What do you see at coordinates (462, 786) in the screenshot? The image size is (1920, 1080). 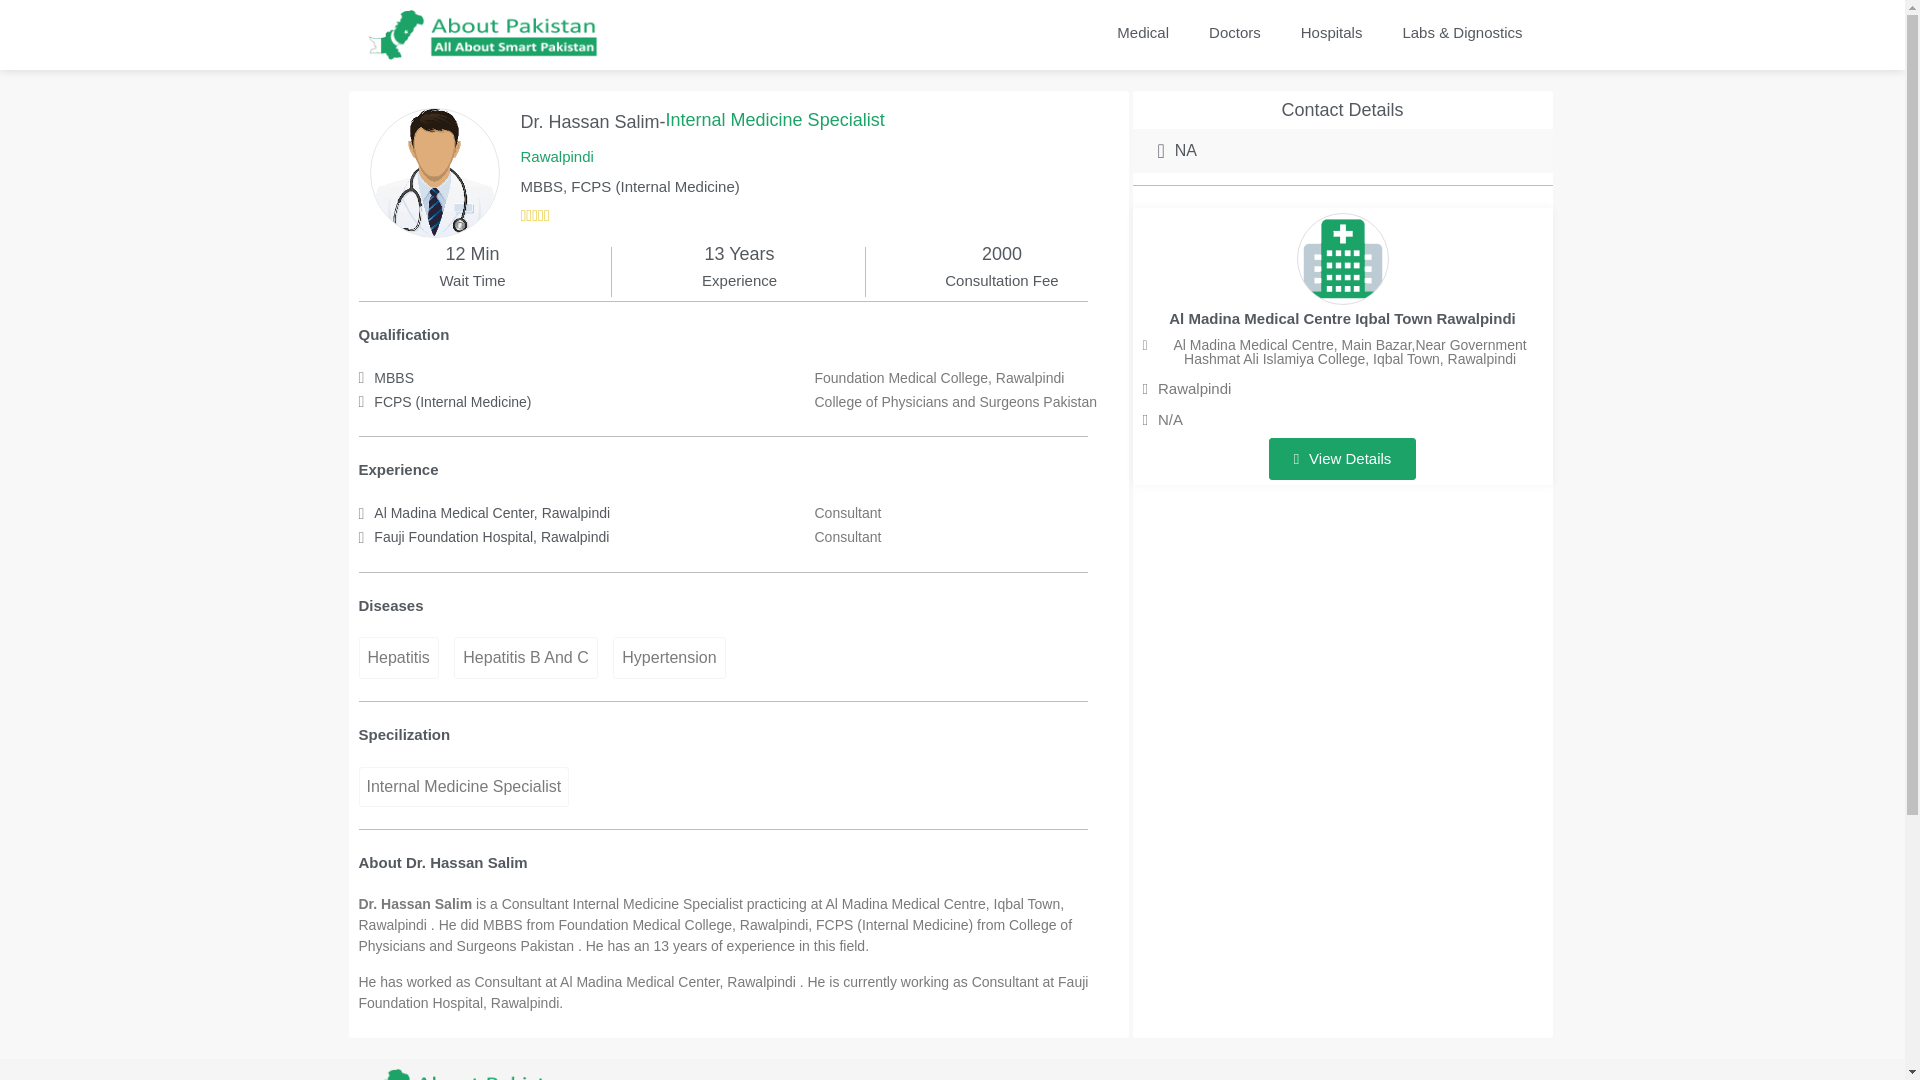 I see `Internal Medicine Specialist` at bounding box center [462, 786].